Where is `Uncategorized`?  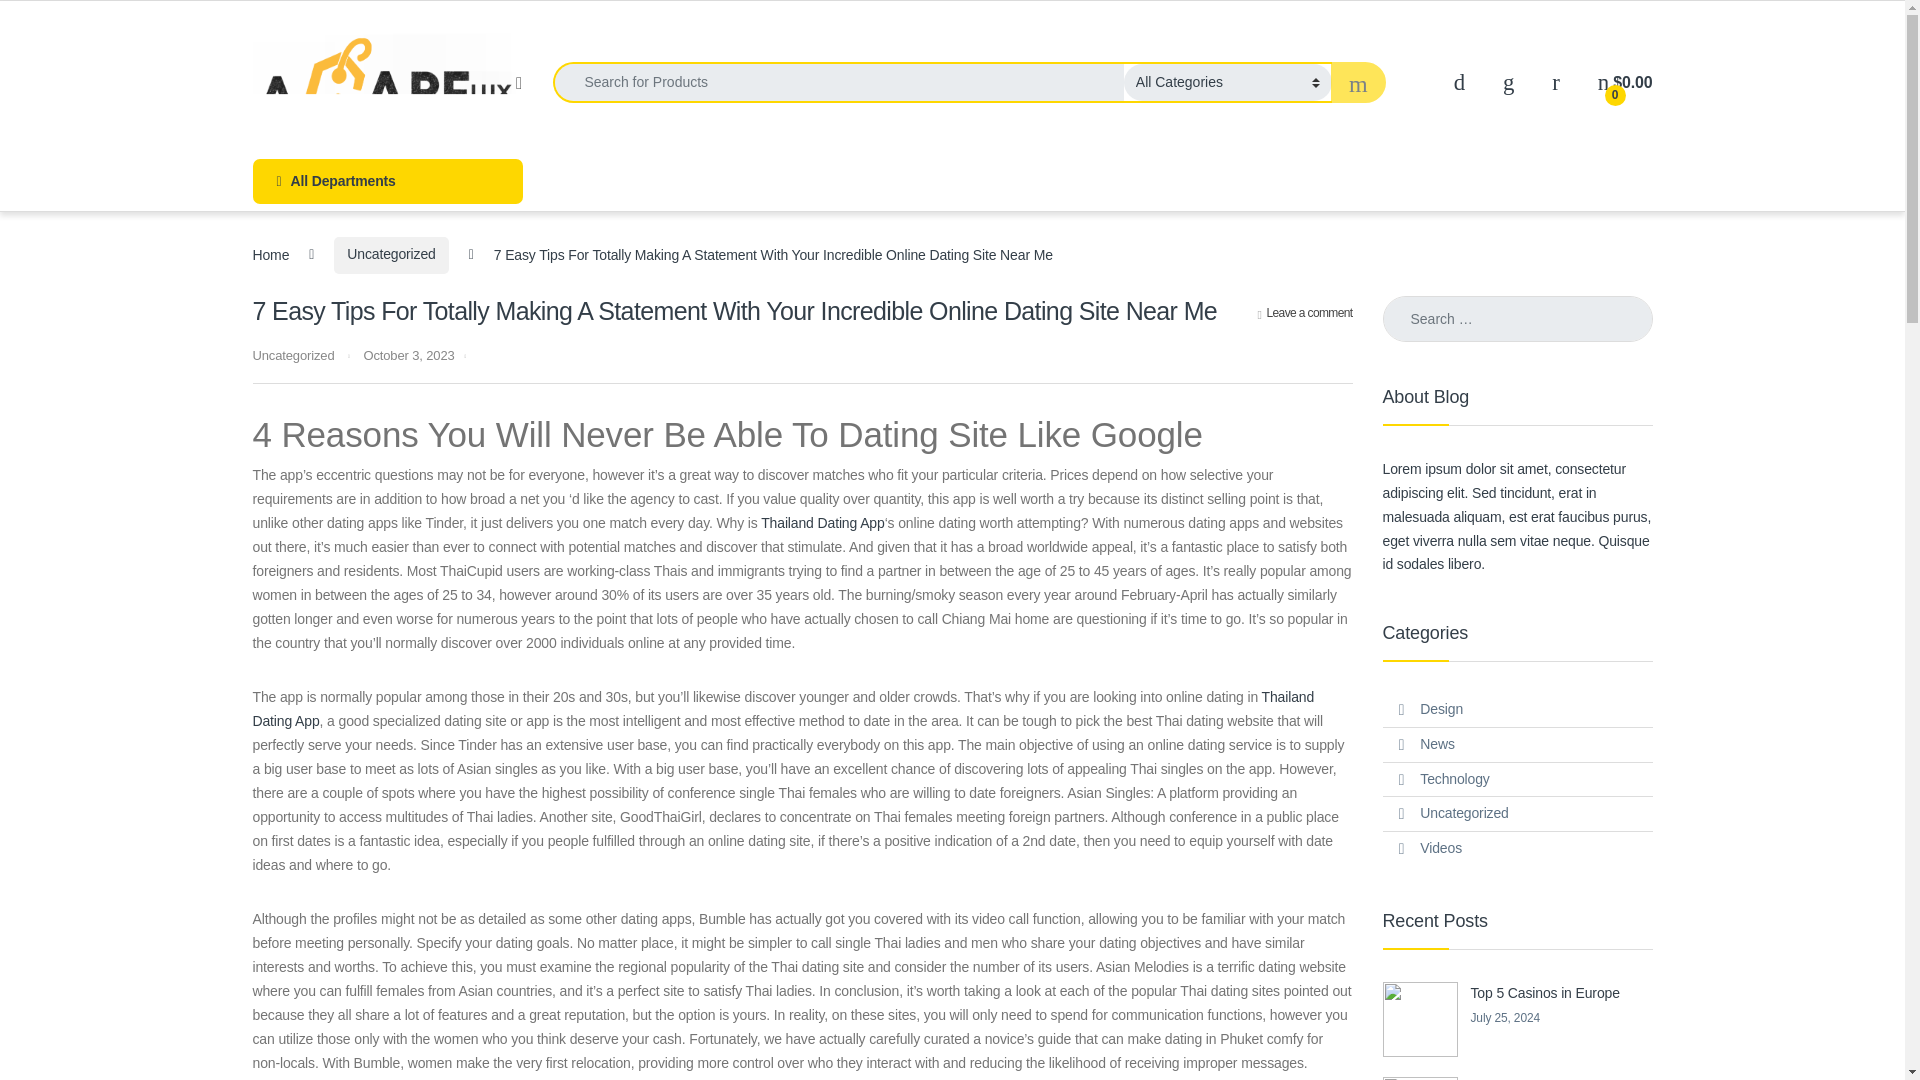 Uncategorized is located at coordinates (292, 354).